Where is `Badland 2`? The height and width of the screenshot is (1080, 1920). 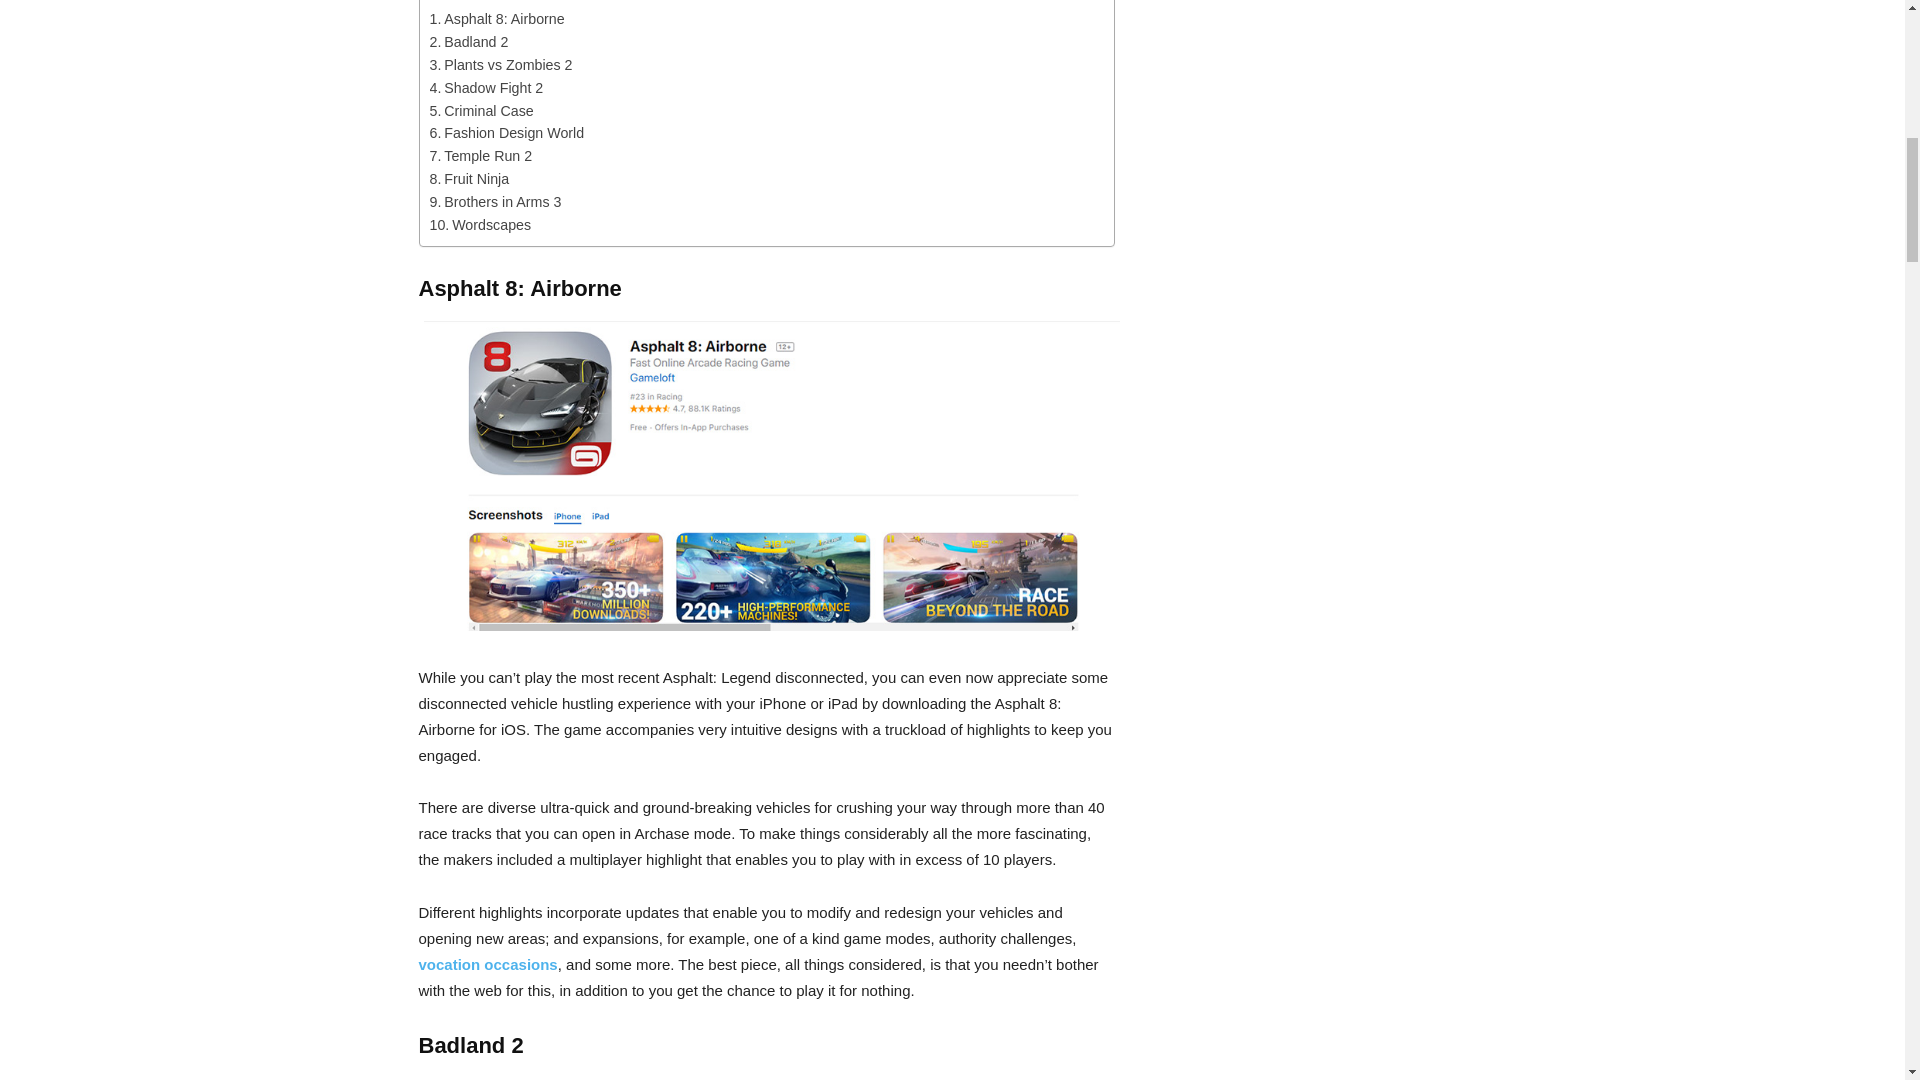
Badland 2 is located at coordinates (469, 42).